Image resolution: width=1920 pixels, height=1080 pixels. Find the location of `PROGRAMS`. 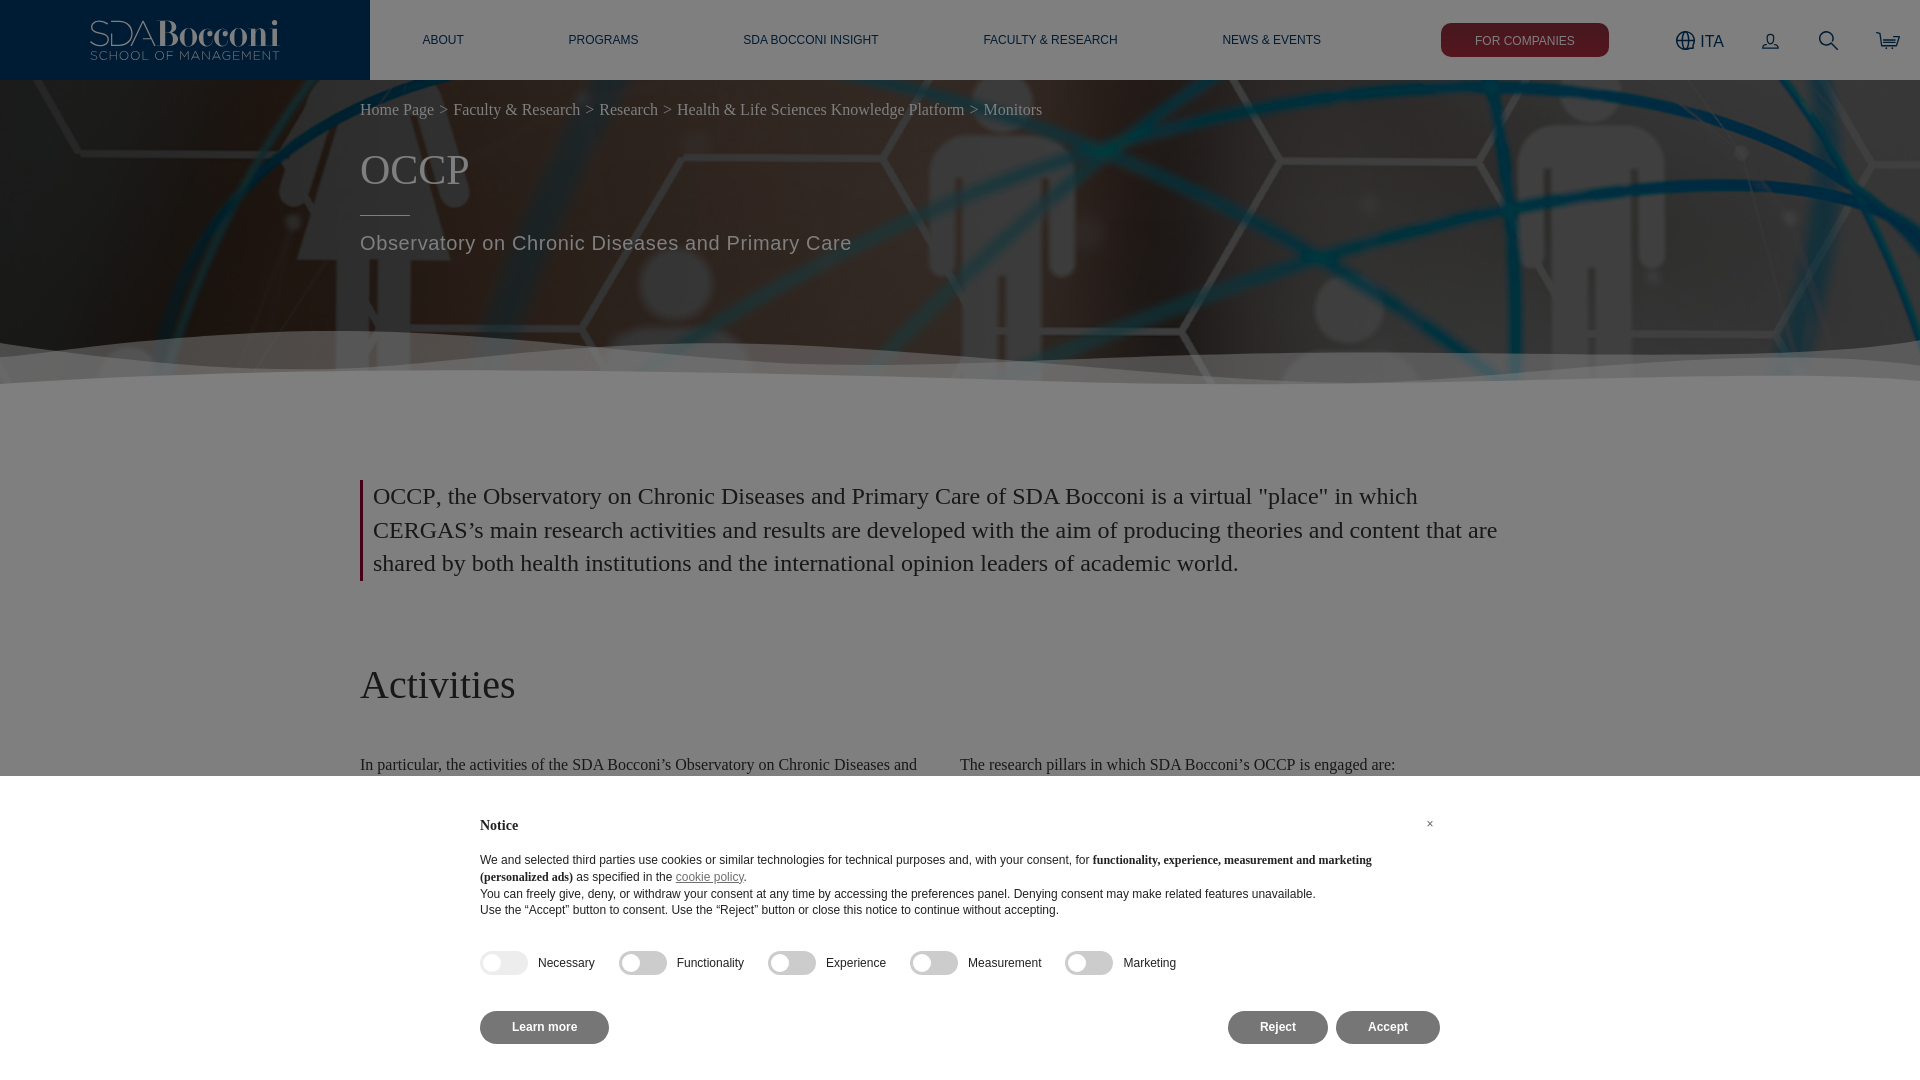

PROGRAMS is located at coordinates (602, 40).